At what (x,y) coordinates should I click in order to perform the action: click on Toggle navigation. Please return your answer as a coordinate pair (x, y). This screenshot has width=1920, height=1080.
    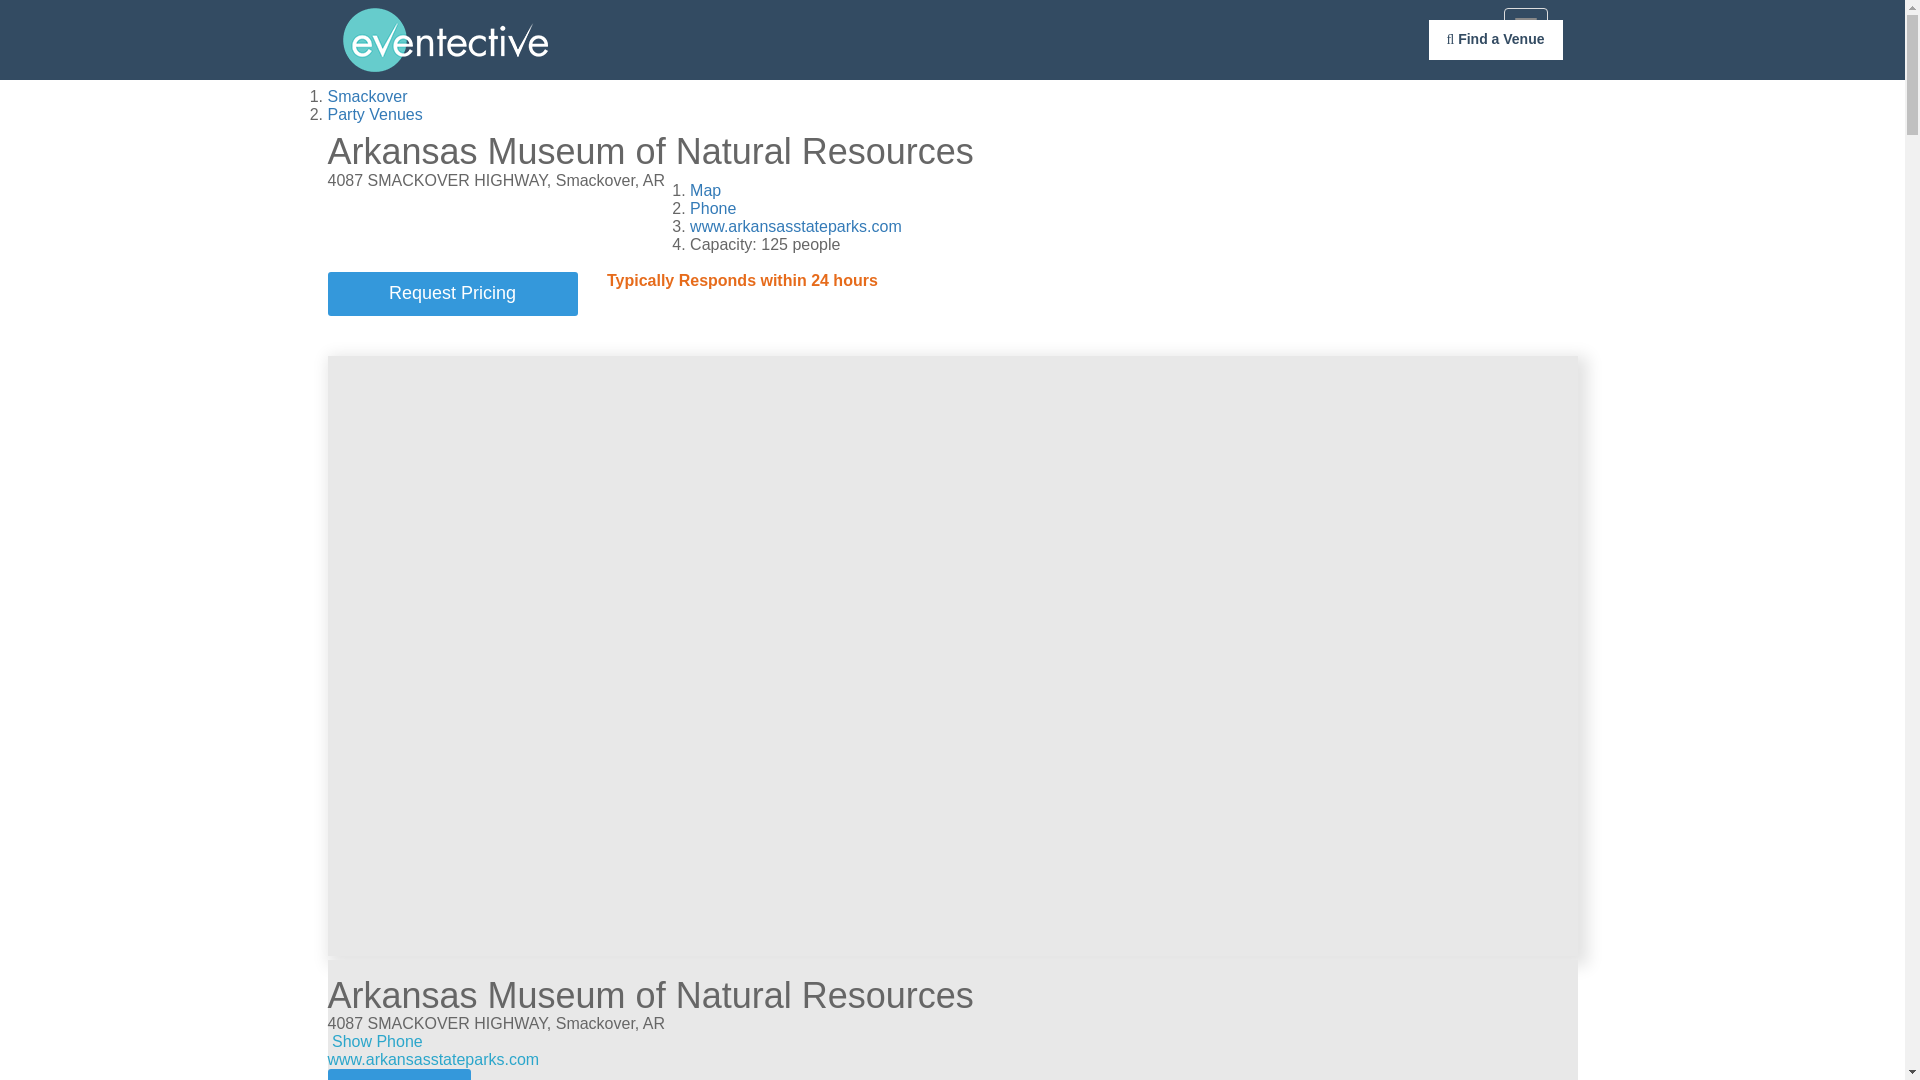
    Looking at the image, I should click on (1525, 24).